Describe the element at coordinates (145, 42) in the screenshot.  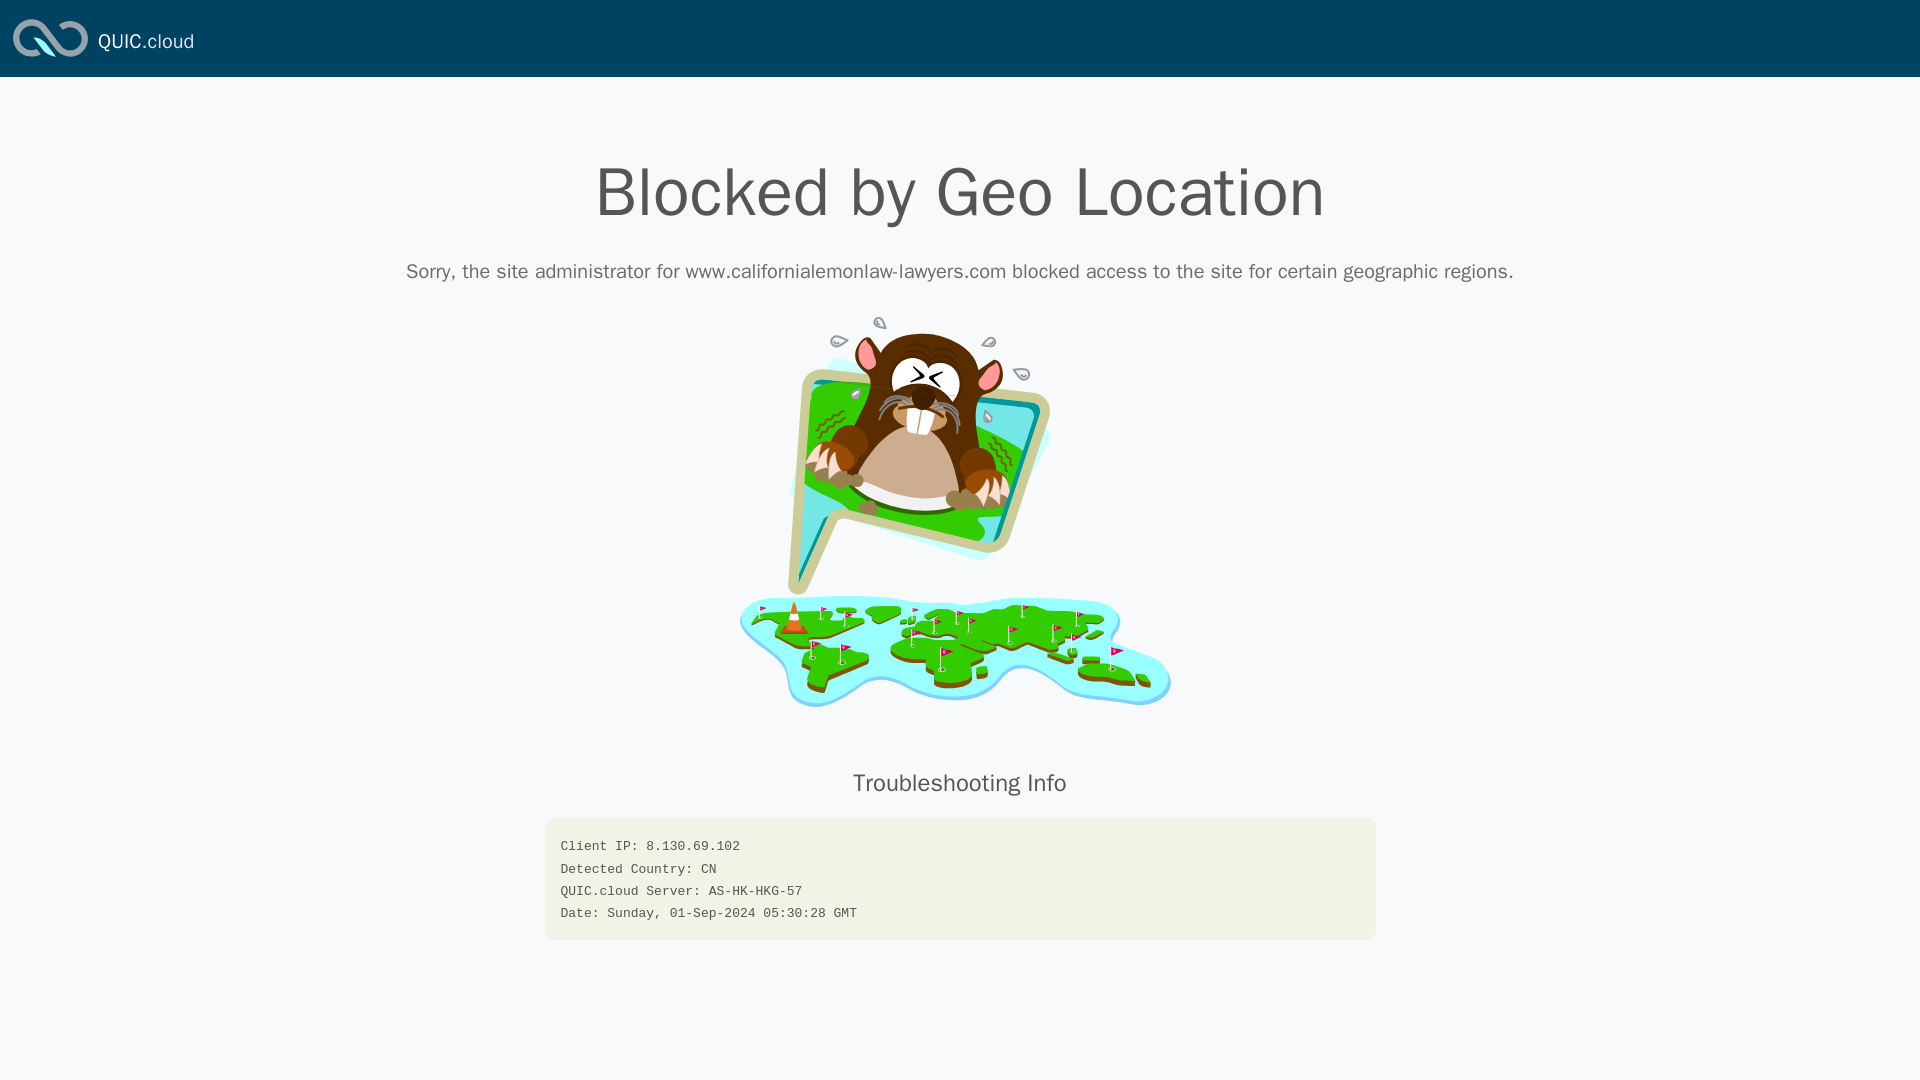
I see `QUIC.cloud` at that location.